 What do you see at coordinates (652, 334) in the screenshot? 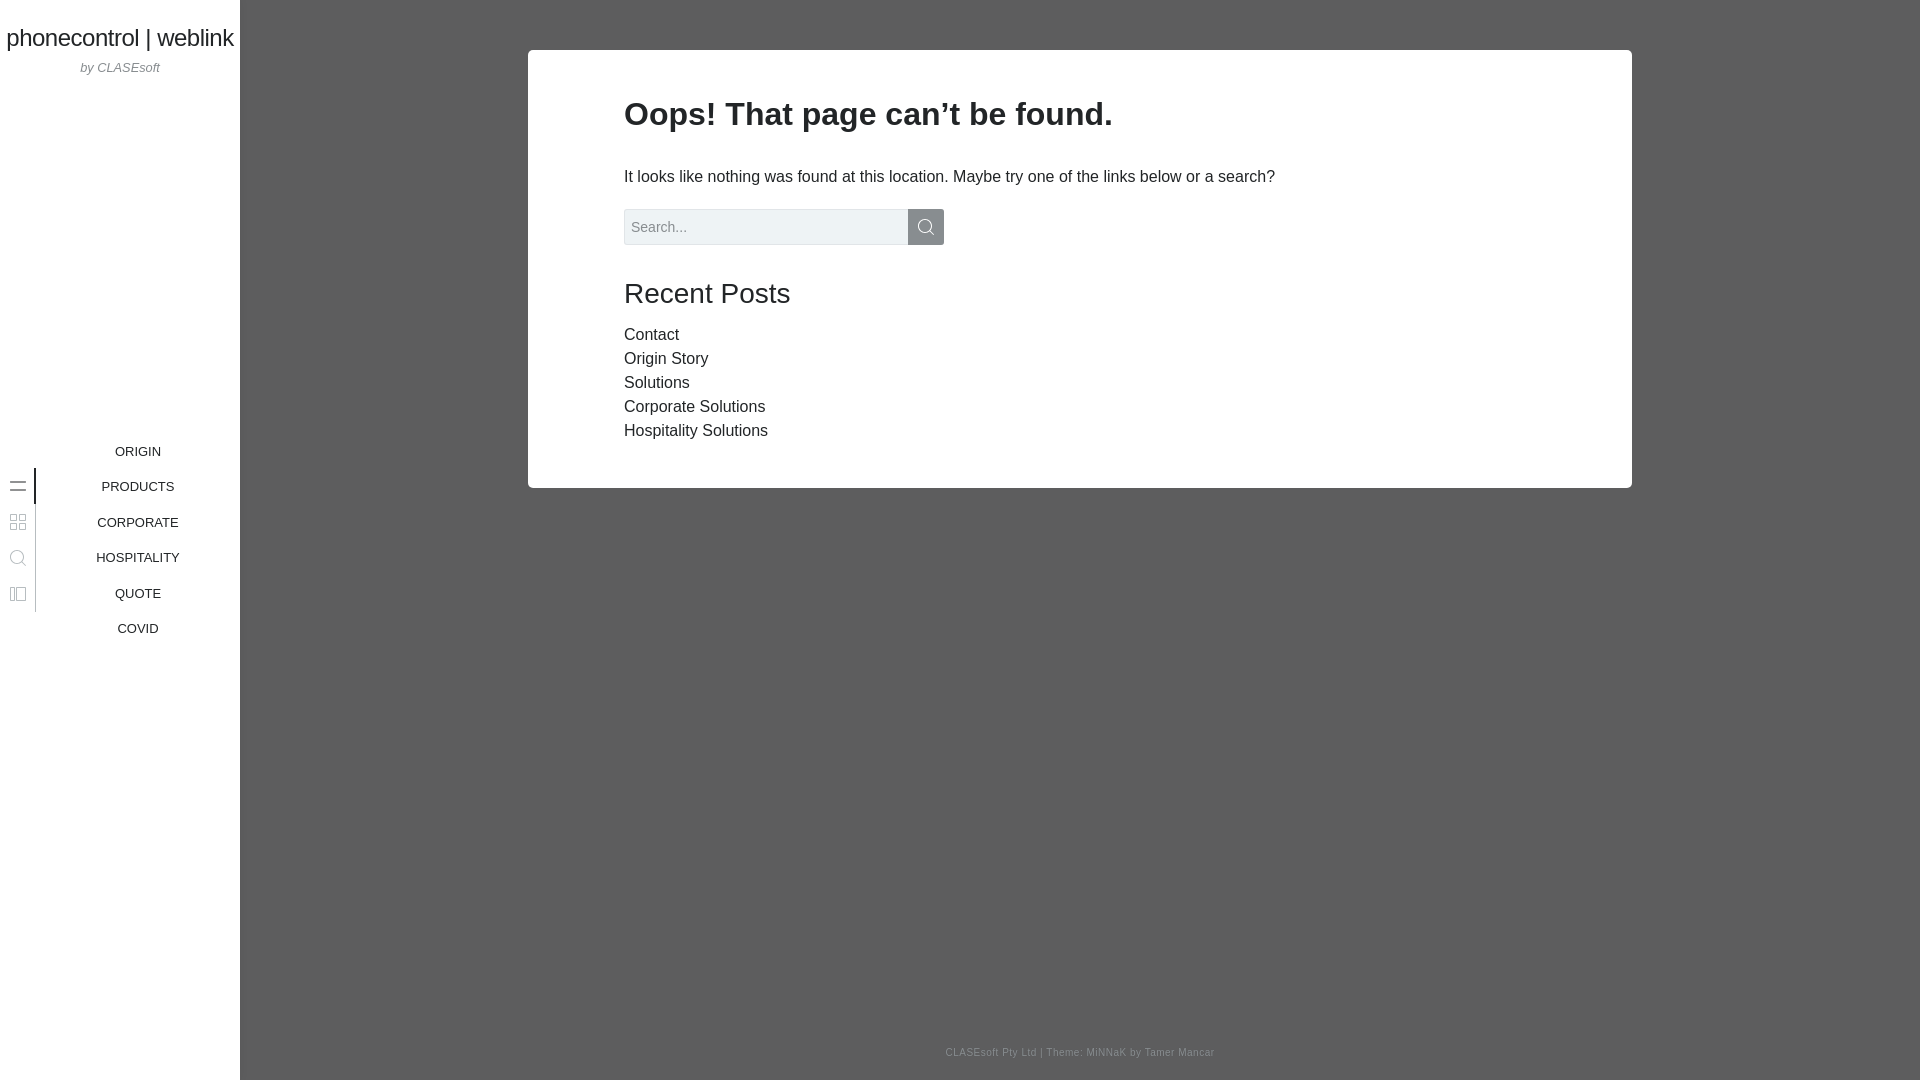
I see `Contact` at bounding box center [652, 334].